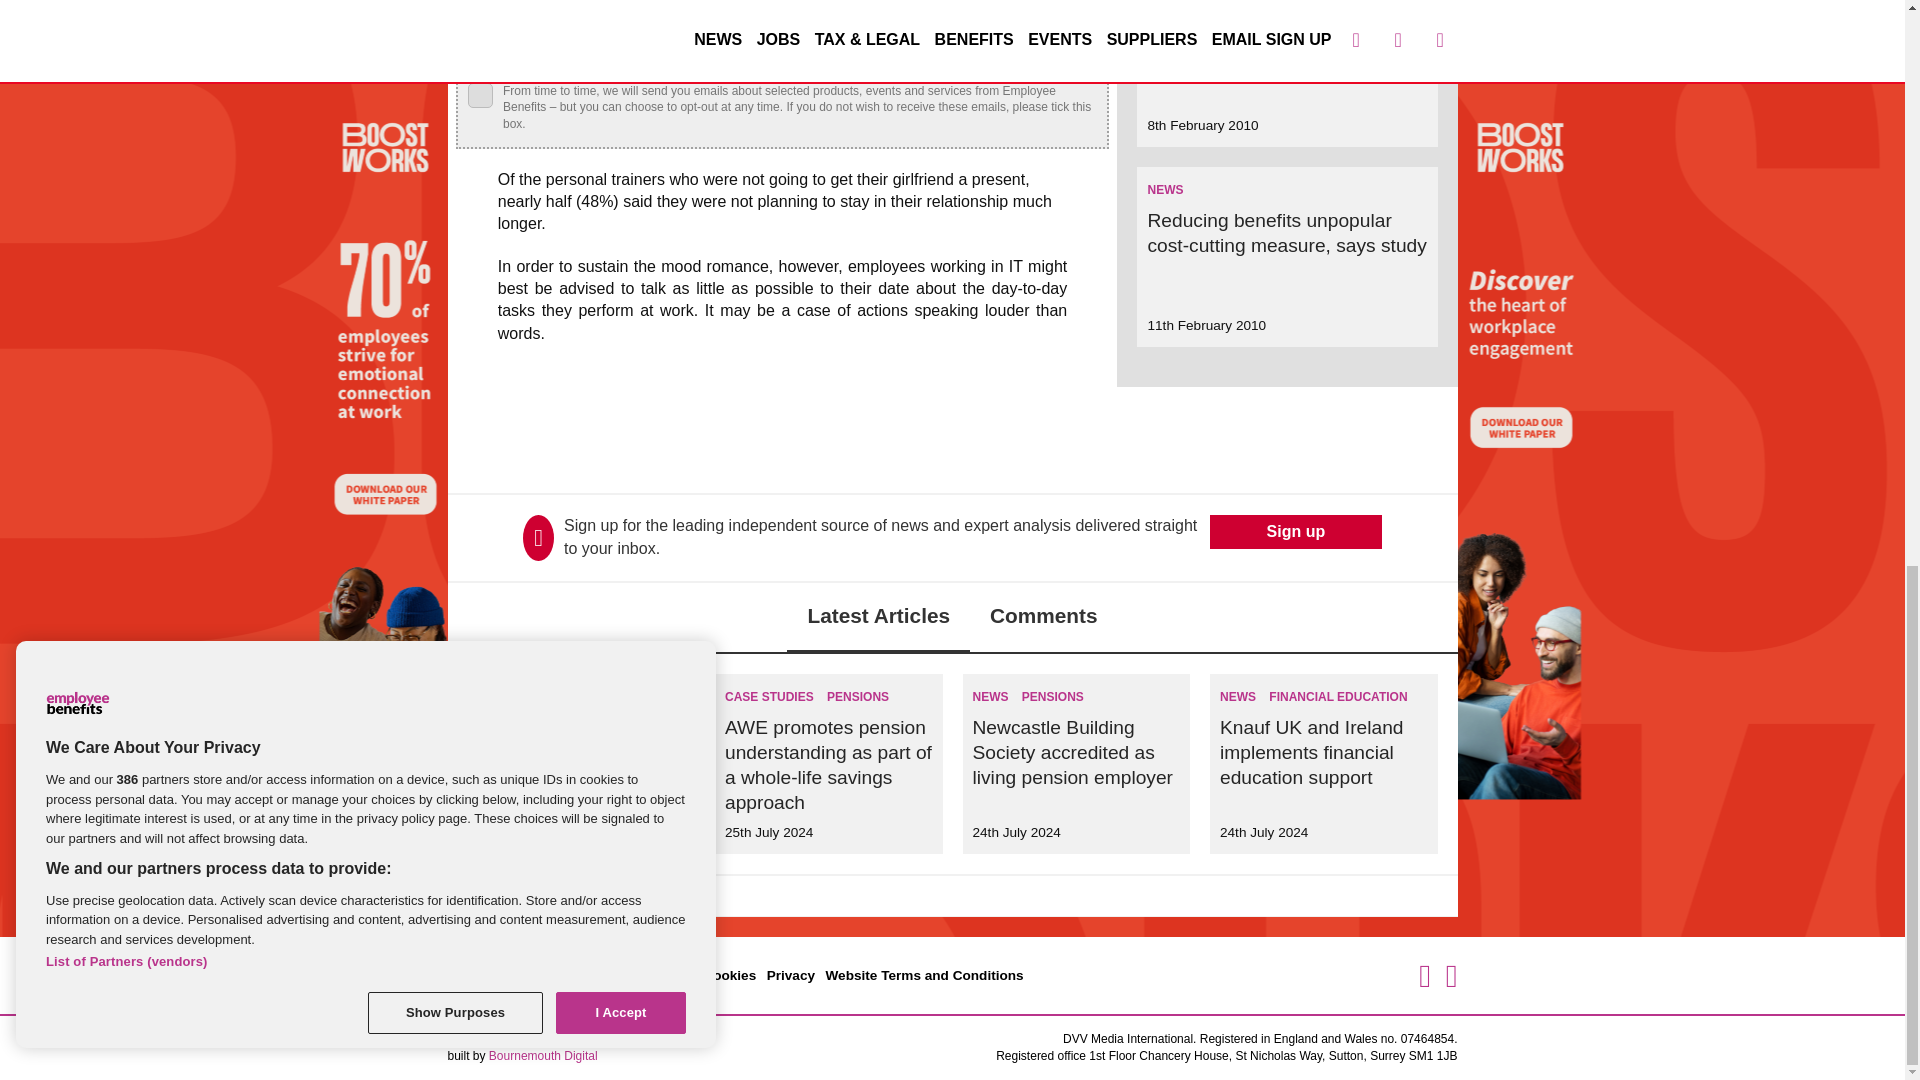 The image size is (1920, 1080). What do you see at coordinates (480, 96) in the screenshot?
I see `yes` at bounding box center [480, 96].